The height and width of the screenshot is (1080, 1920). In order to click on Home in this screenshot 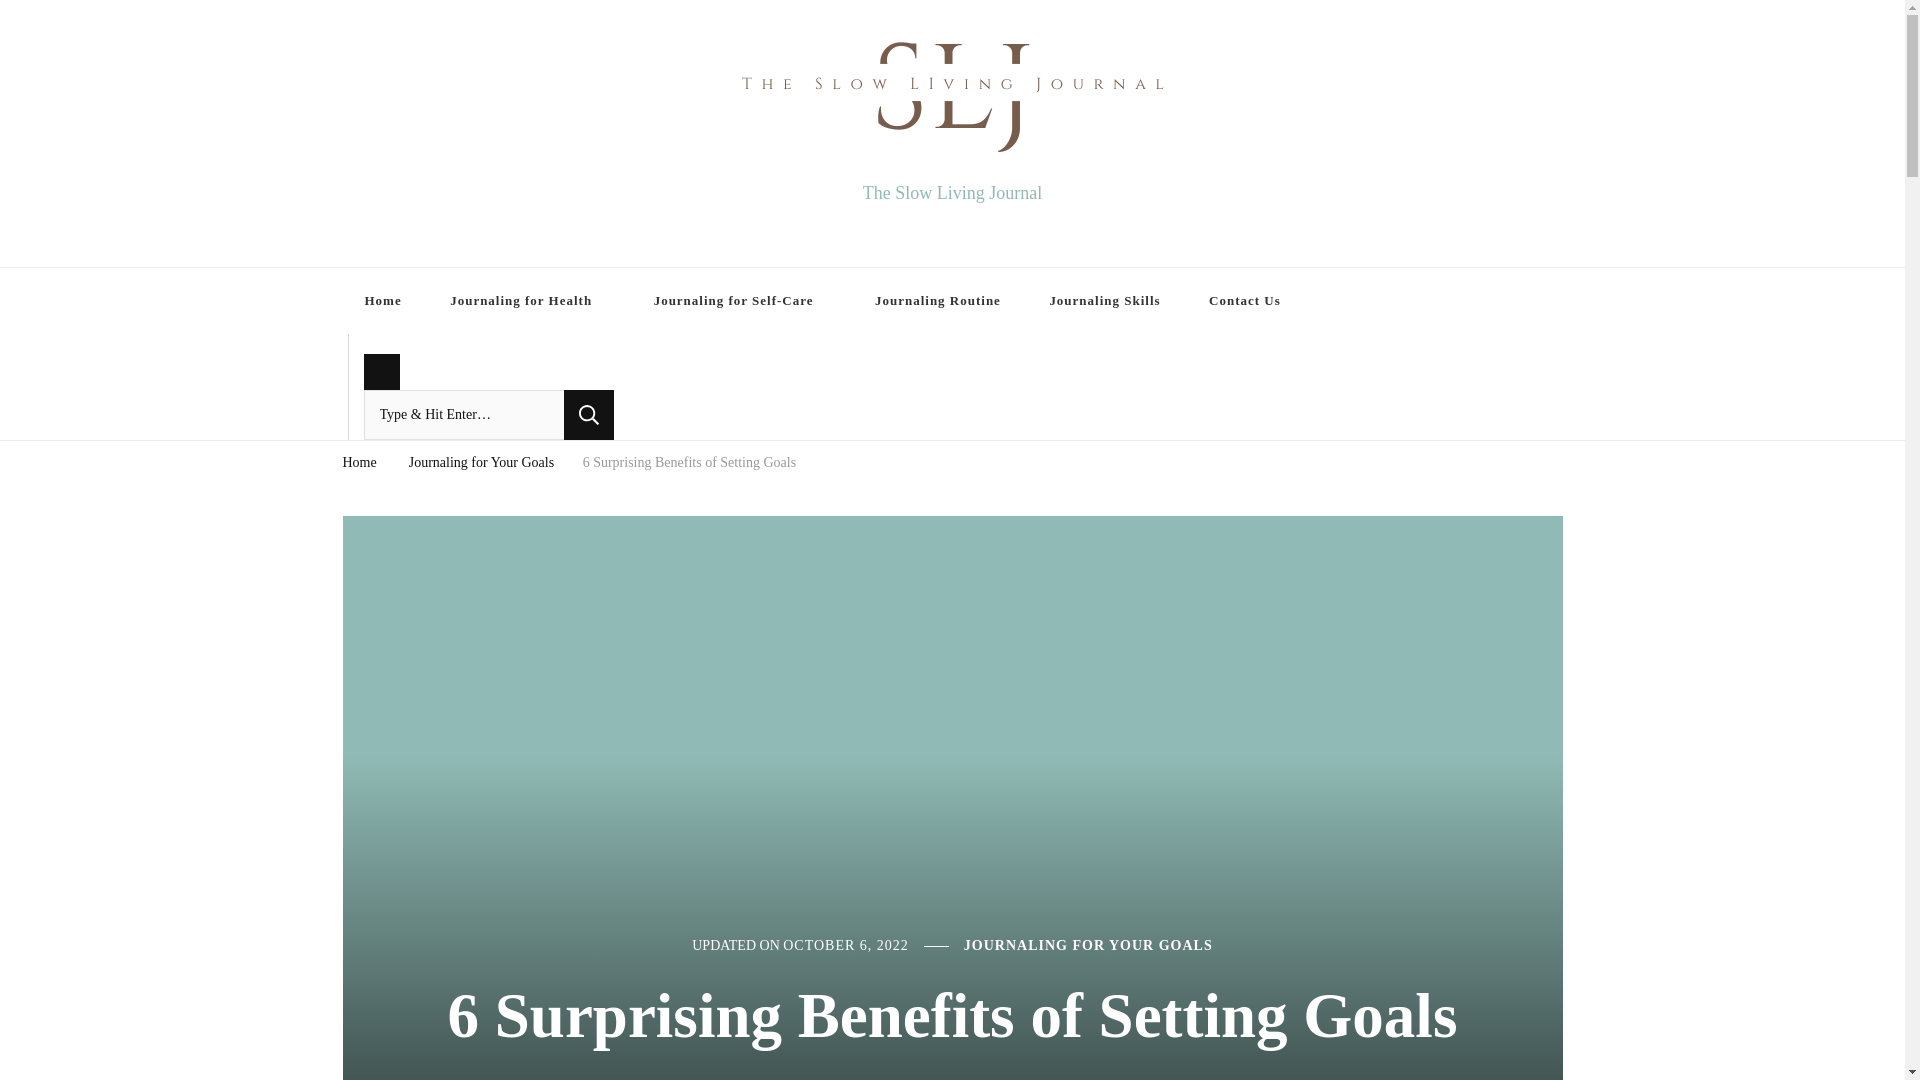, I will do `click(358, 464)`.